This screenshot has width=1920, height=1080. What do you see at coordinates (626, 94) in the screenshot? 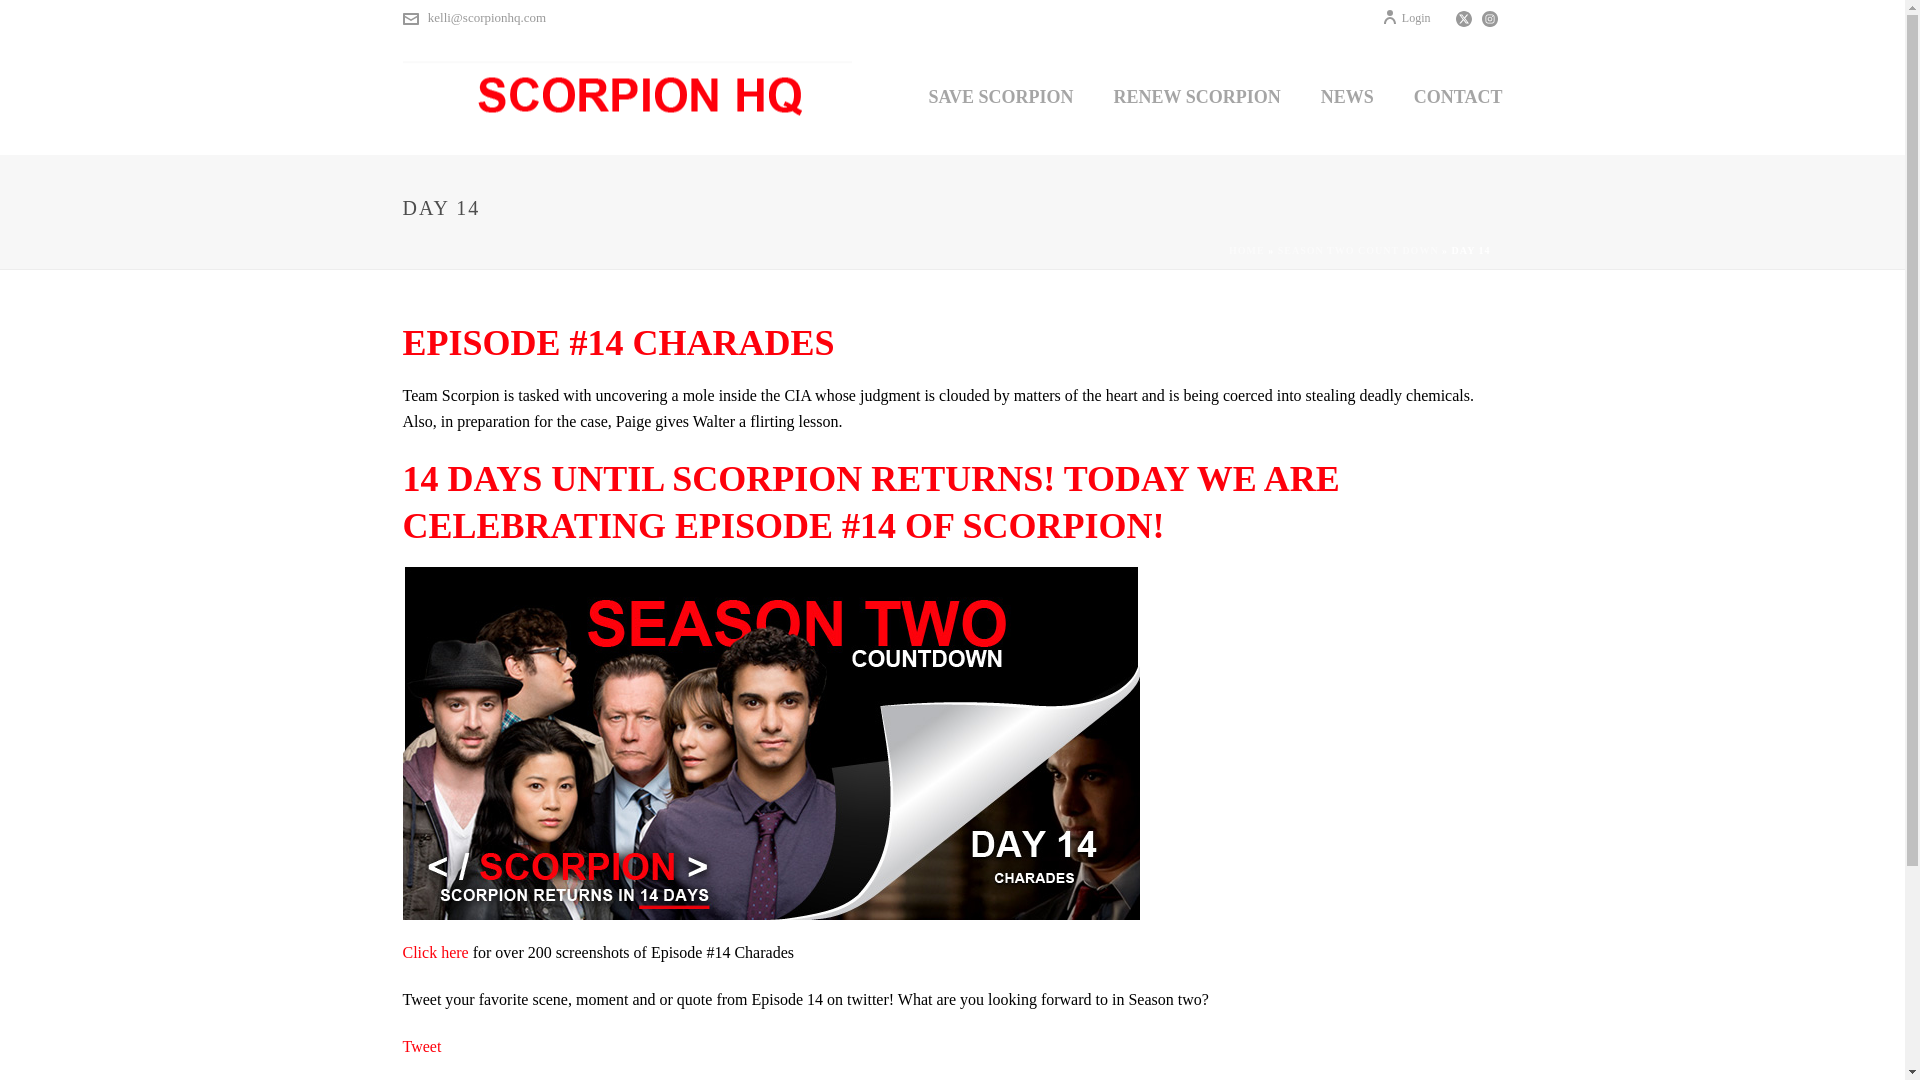
I see `A Community for Fans` at bounding box center [626, 94].